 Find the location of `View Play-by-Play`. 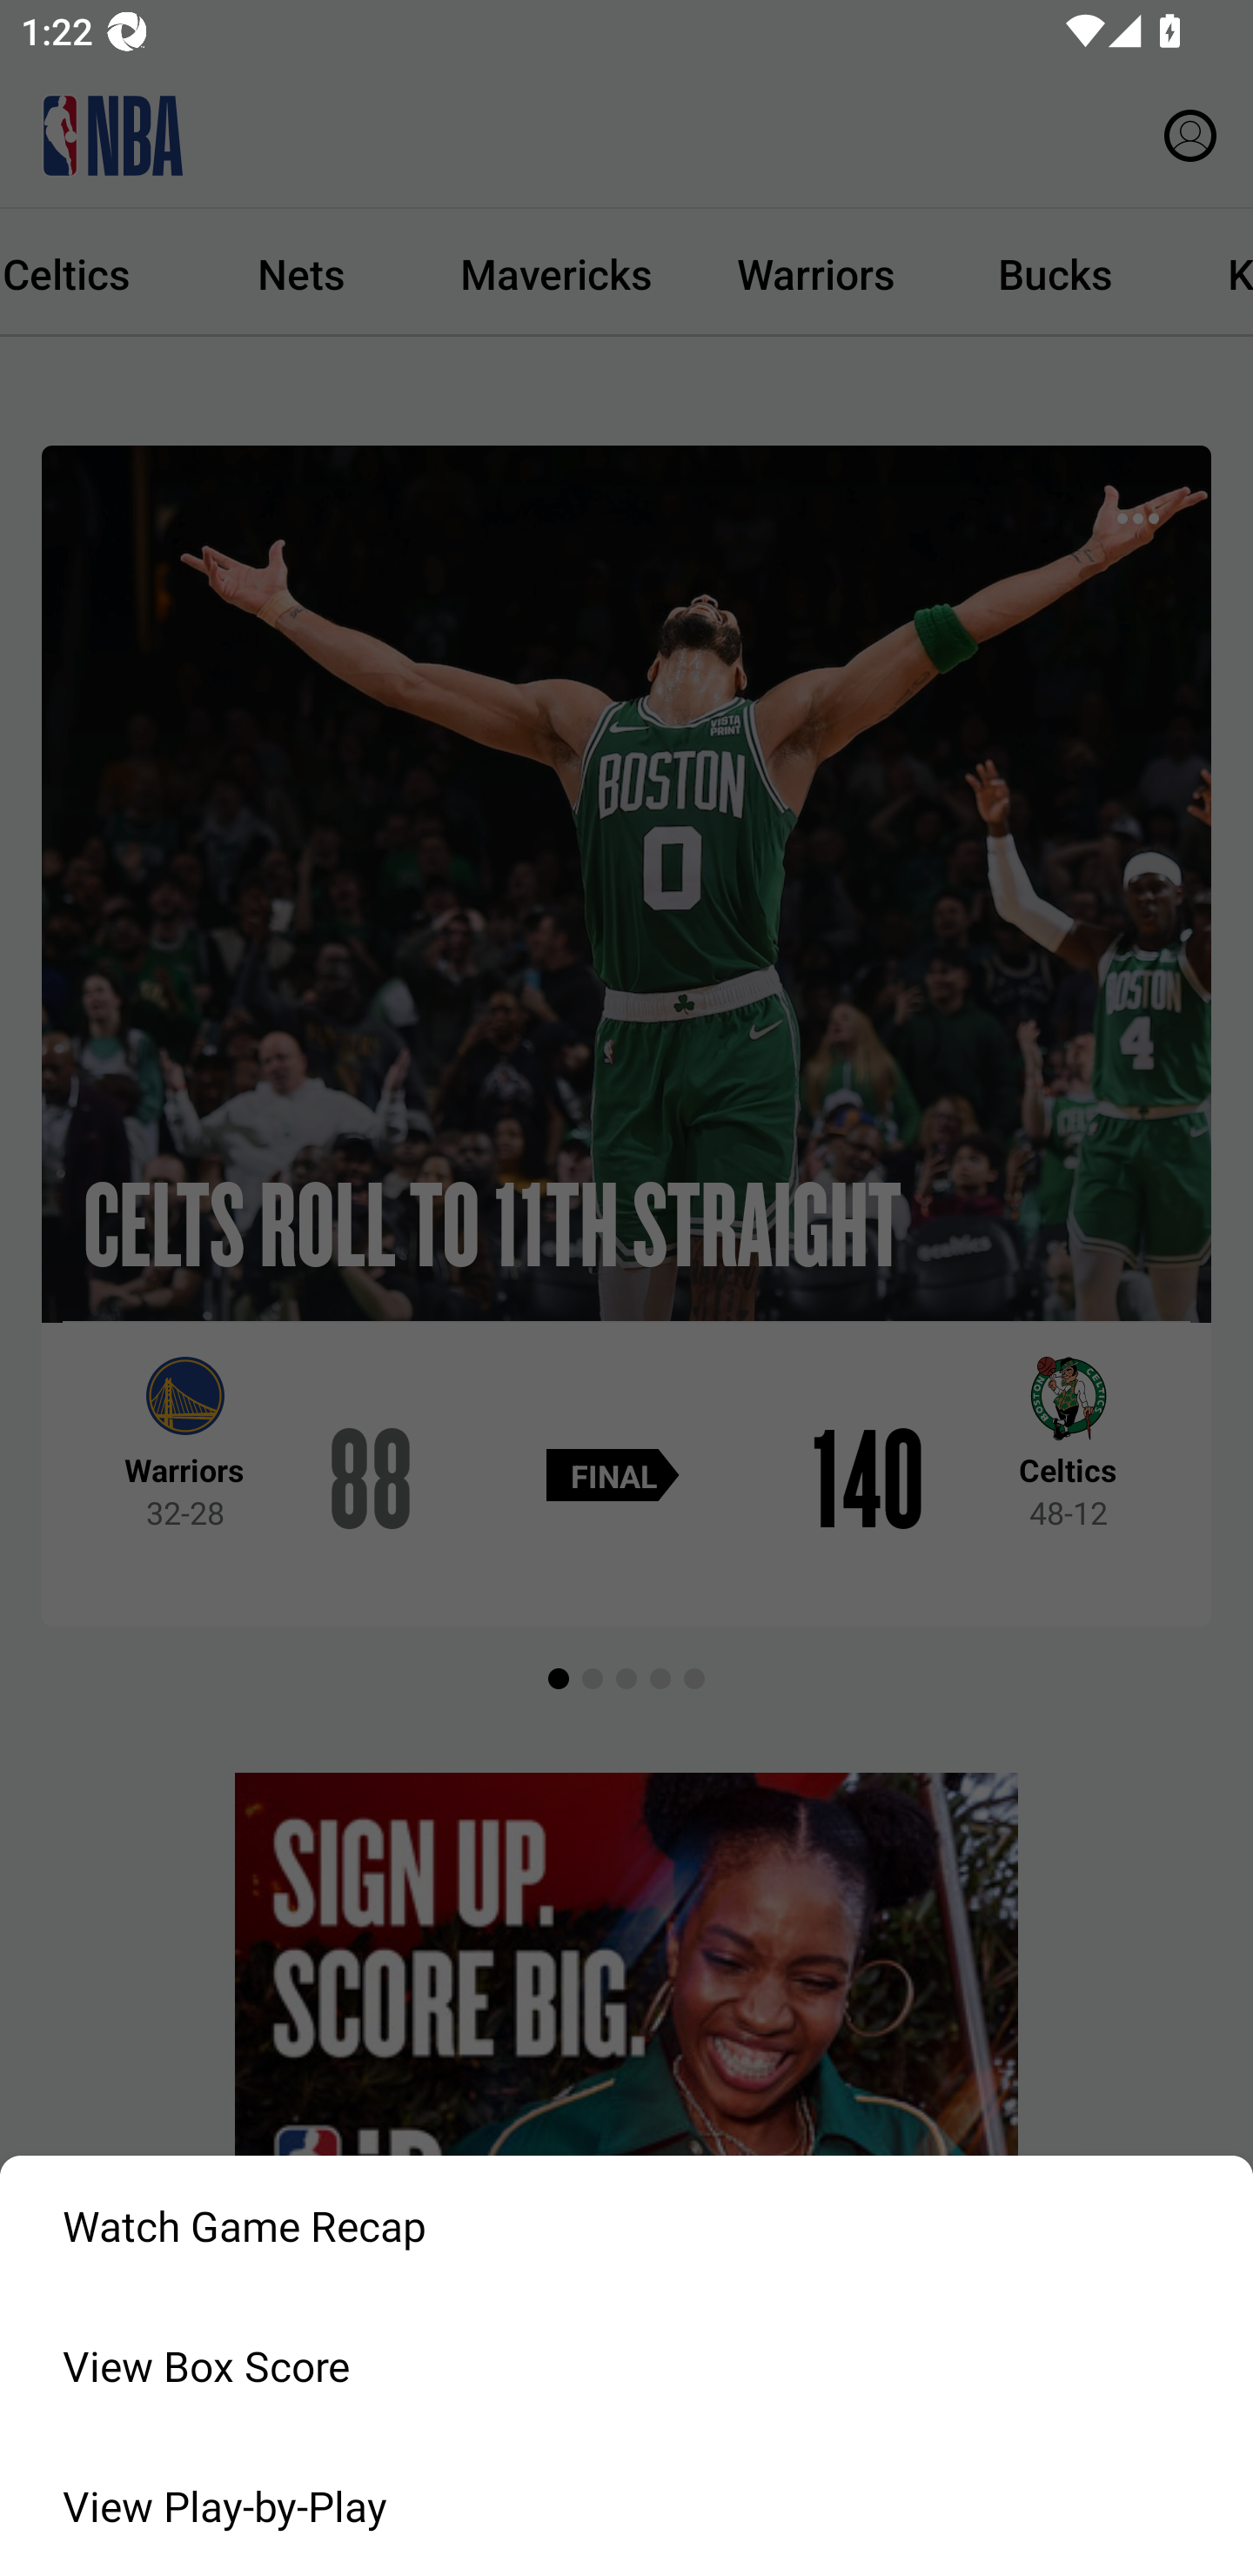

View Play-by-Play is located at coordinates (626, 2506).